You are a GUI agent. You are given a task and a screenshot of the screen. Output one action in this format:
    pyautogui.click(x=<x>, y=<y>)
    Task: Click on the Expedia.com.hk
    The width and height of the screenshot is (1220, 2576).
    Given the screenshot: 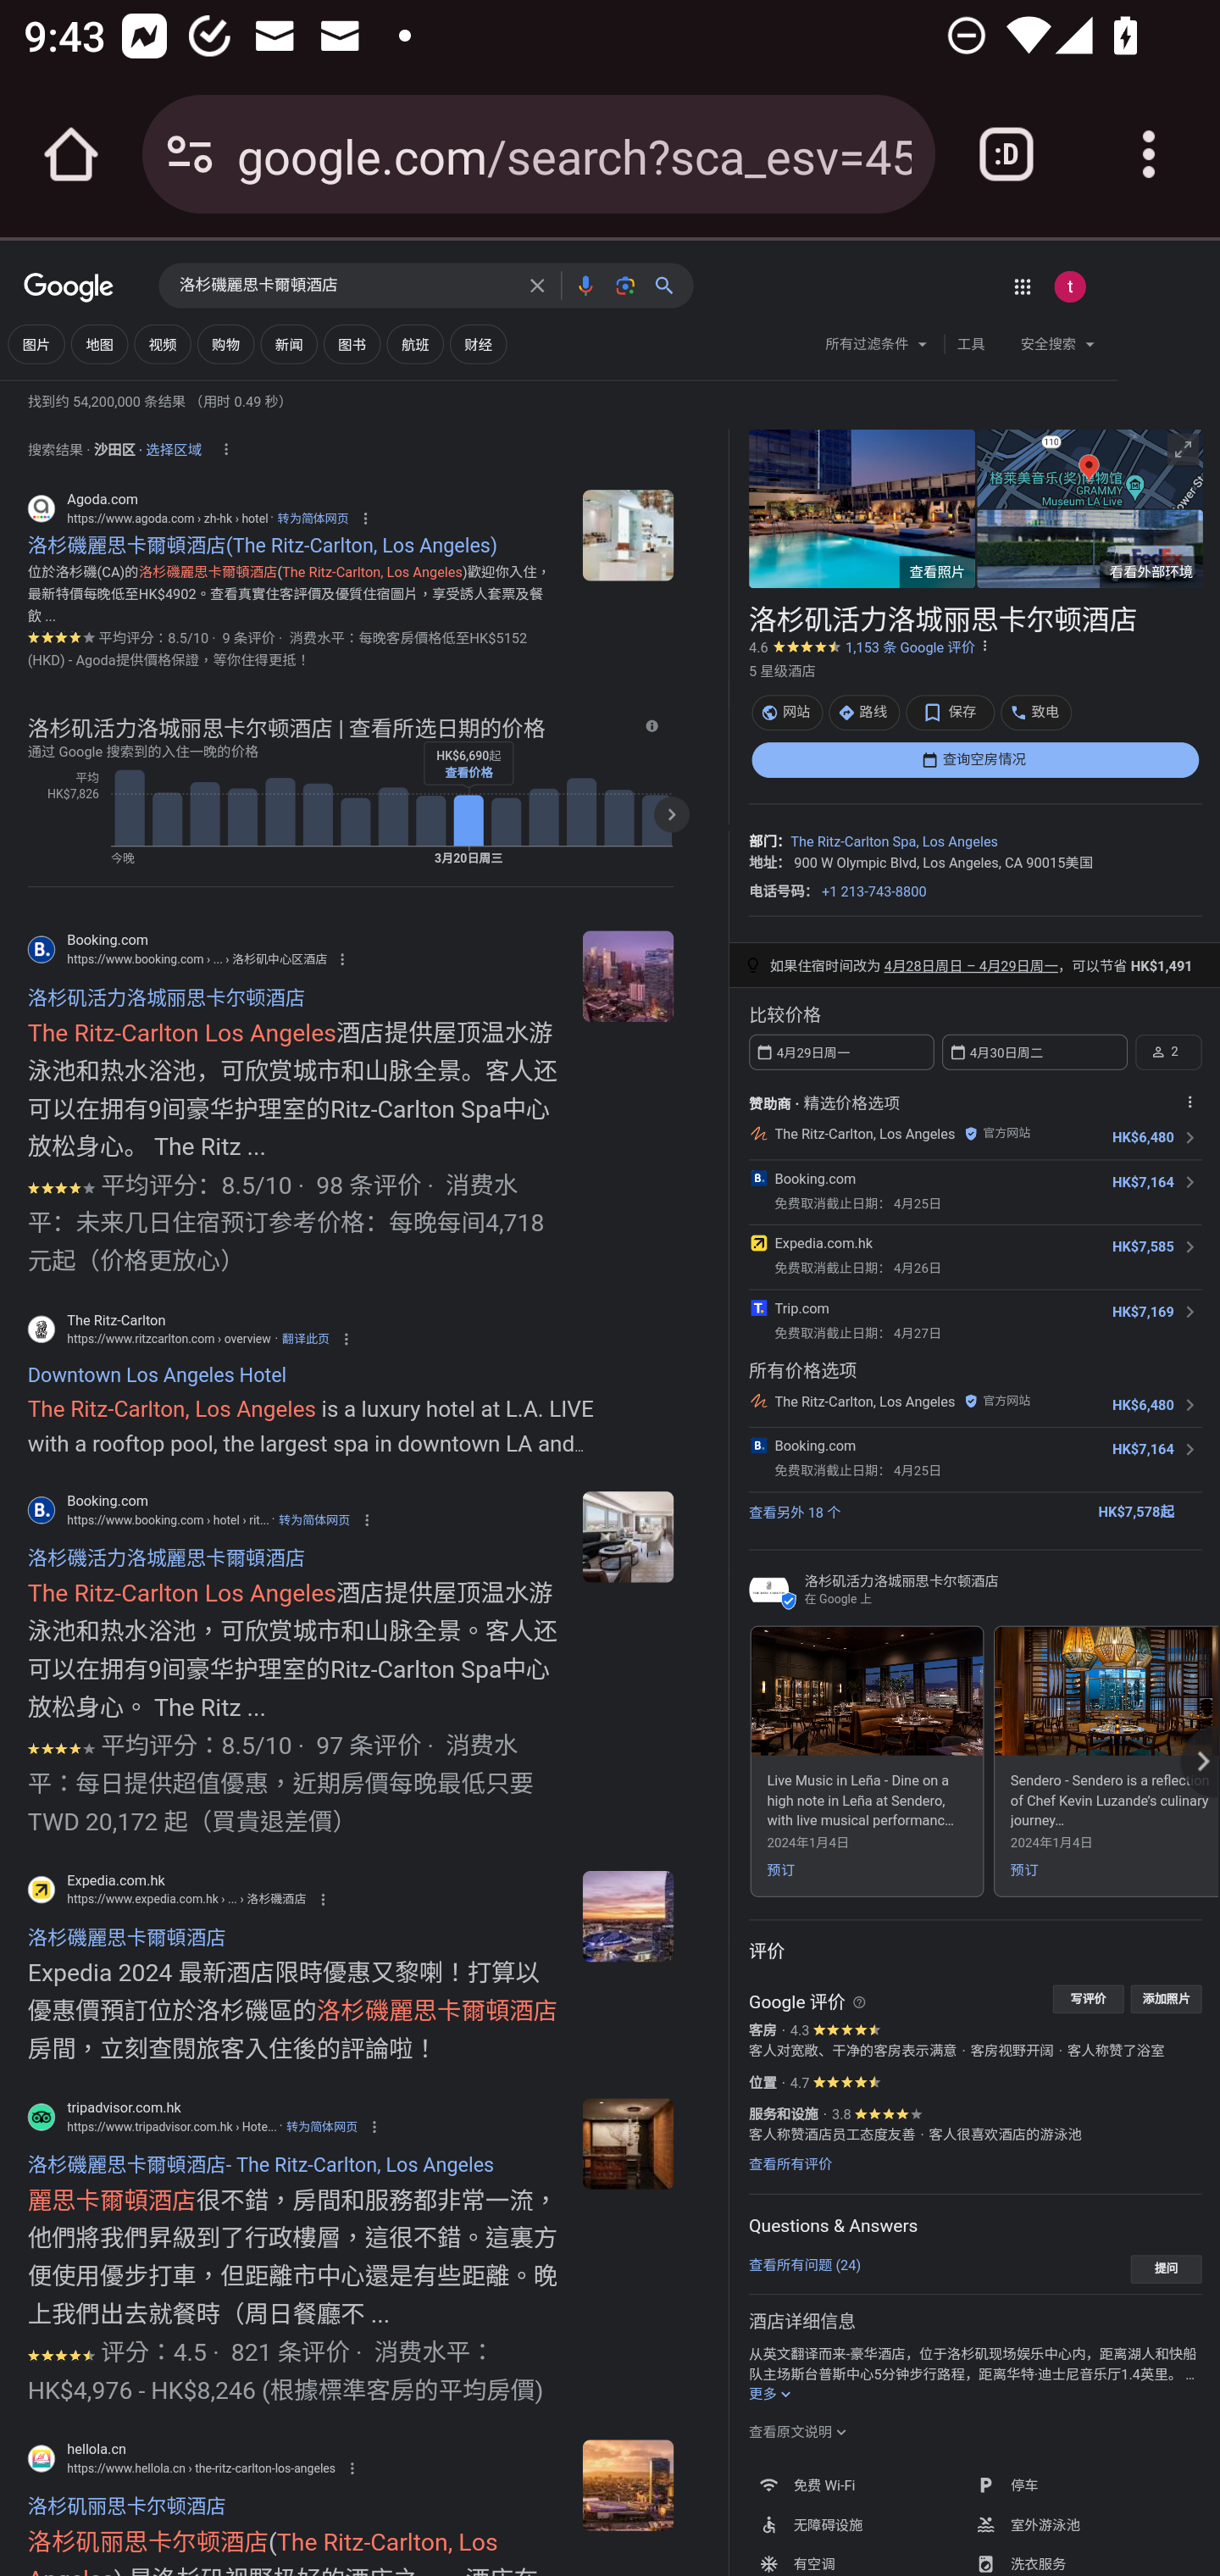 What is the action you would take?
    pyautogui.click(x=822, y=1242)
    